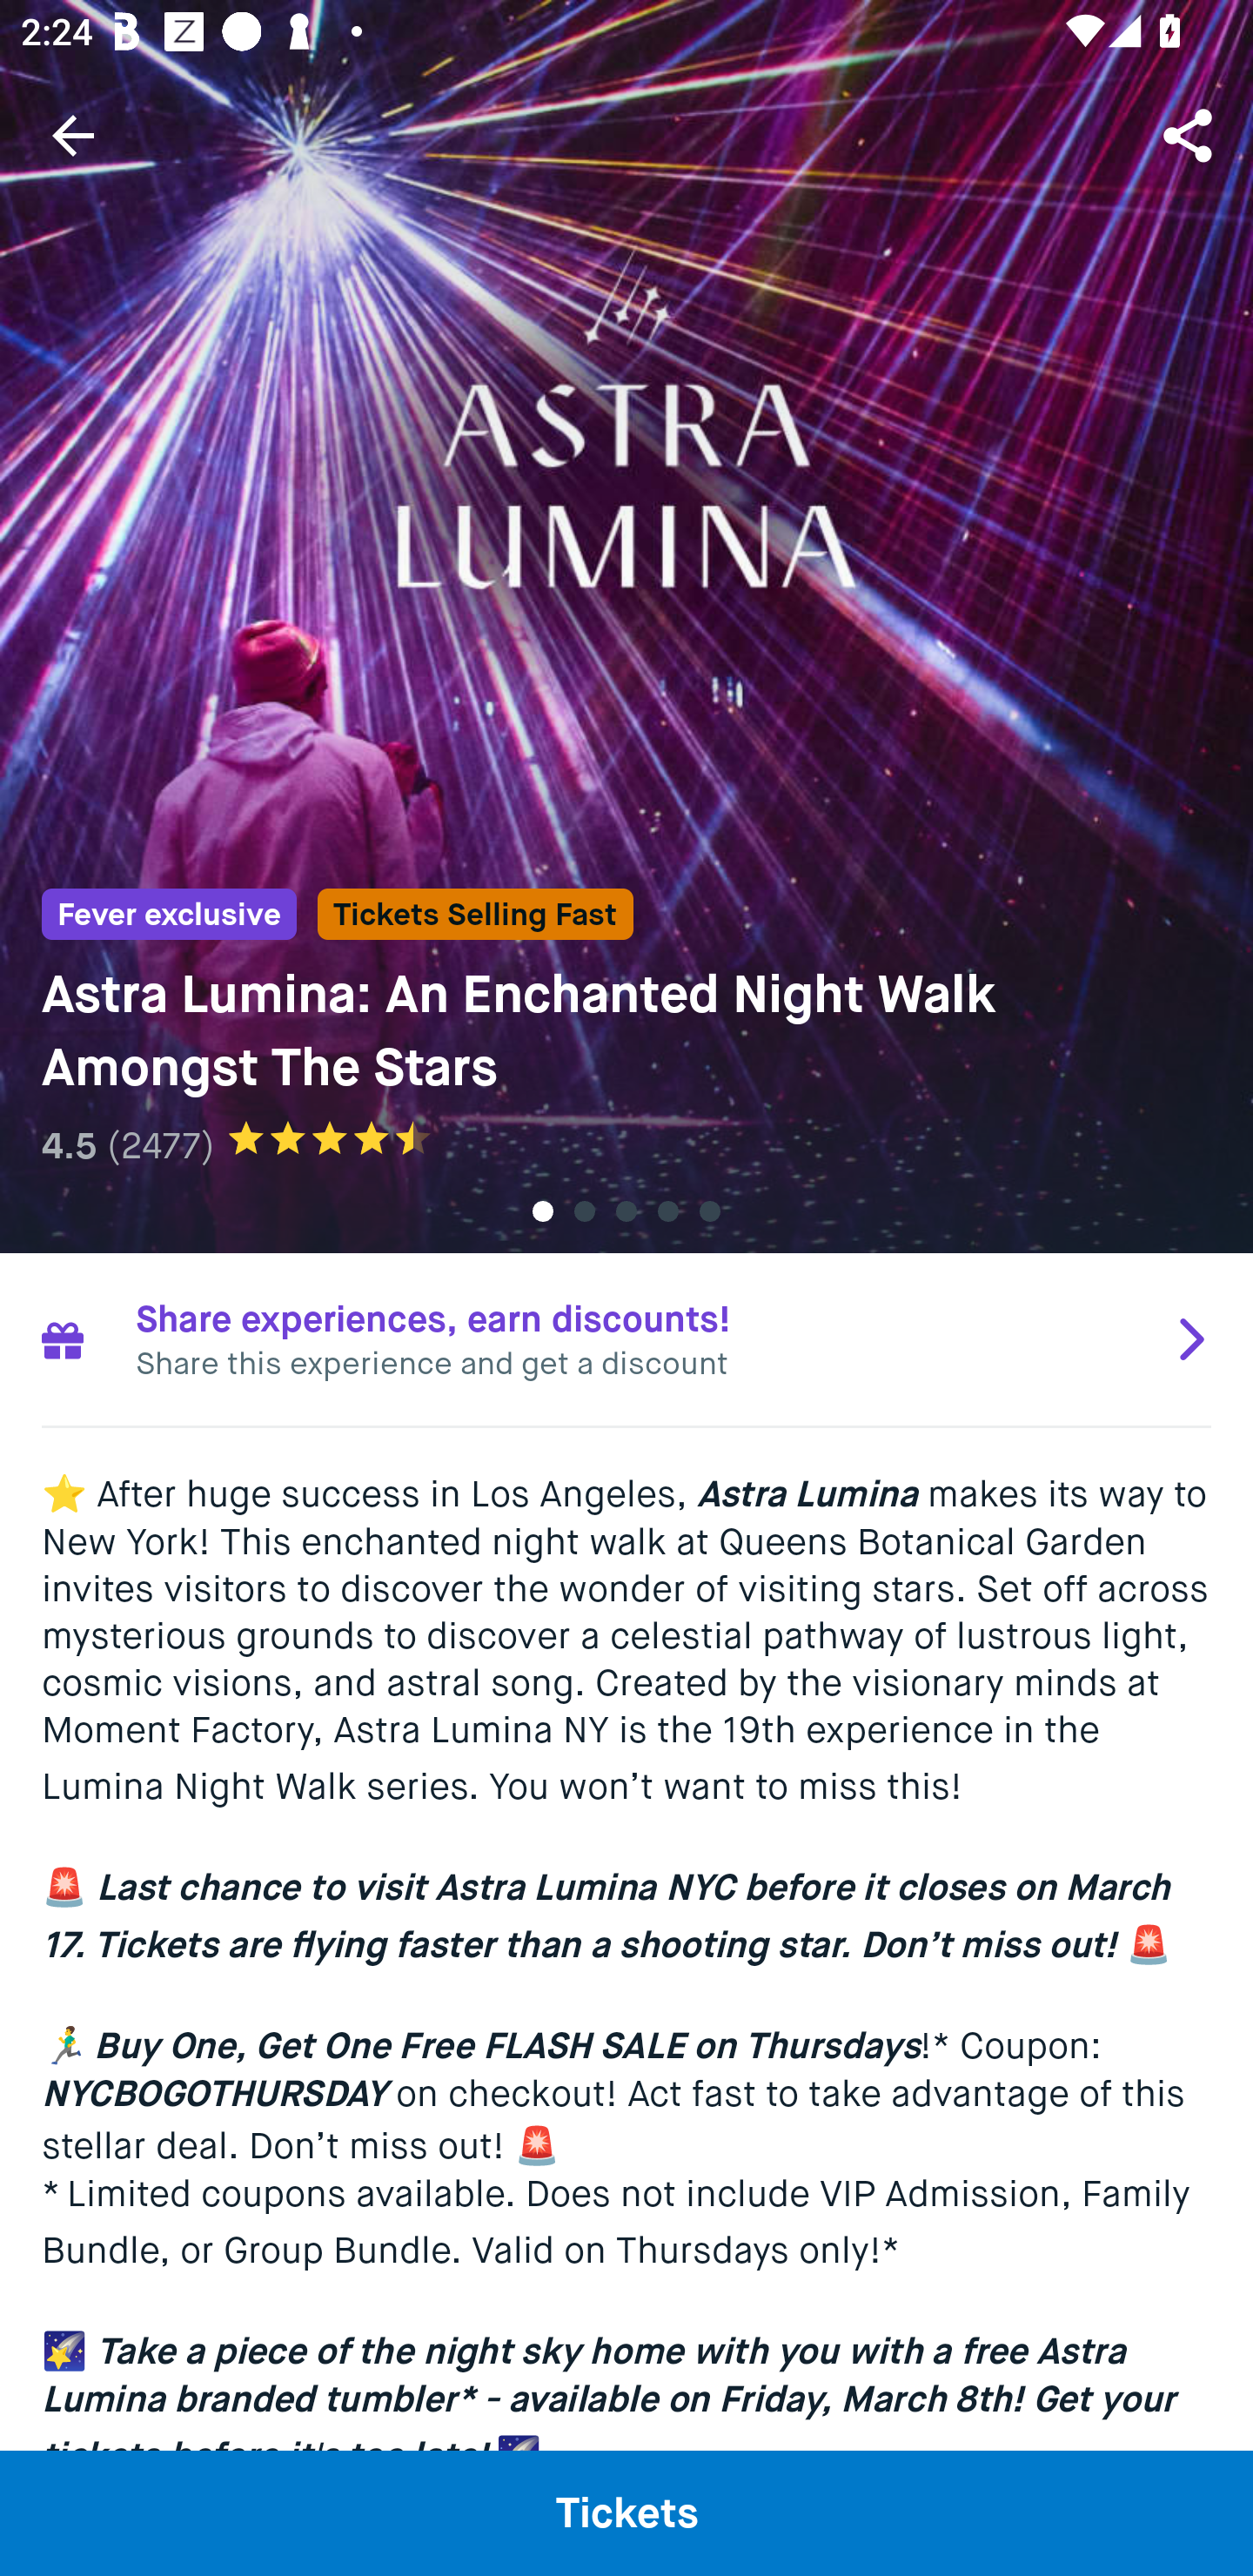  What do you see at coordinates (1190, 134) in the screenshot?
I see `Share` at bounding box center [1190, 134].